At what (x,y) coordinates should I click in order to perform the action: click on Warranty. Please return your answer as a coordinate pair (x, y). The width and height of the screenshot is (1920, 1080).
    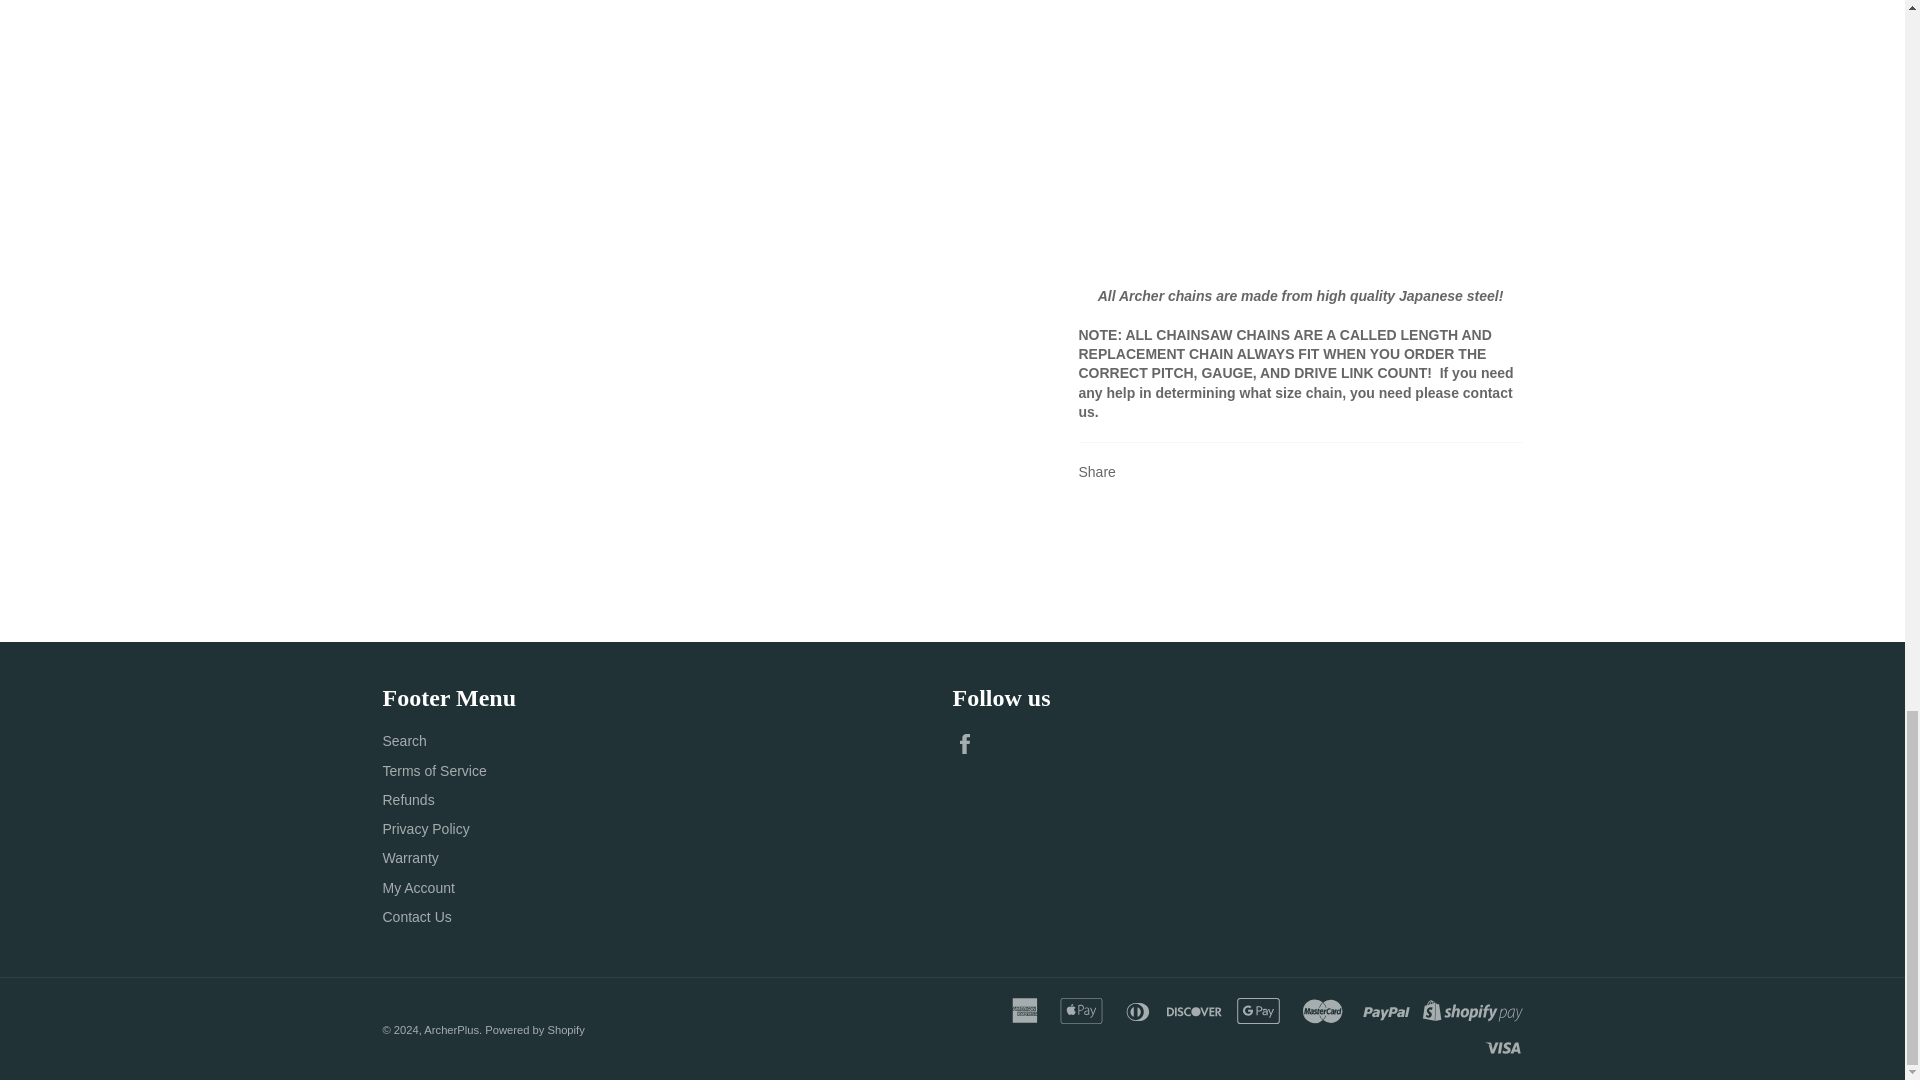
    Looking at the image, I should click on (410, 858).